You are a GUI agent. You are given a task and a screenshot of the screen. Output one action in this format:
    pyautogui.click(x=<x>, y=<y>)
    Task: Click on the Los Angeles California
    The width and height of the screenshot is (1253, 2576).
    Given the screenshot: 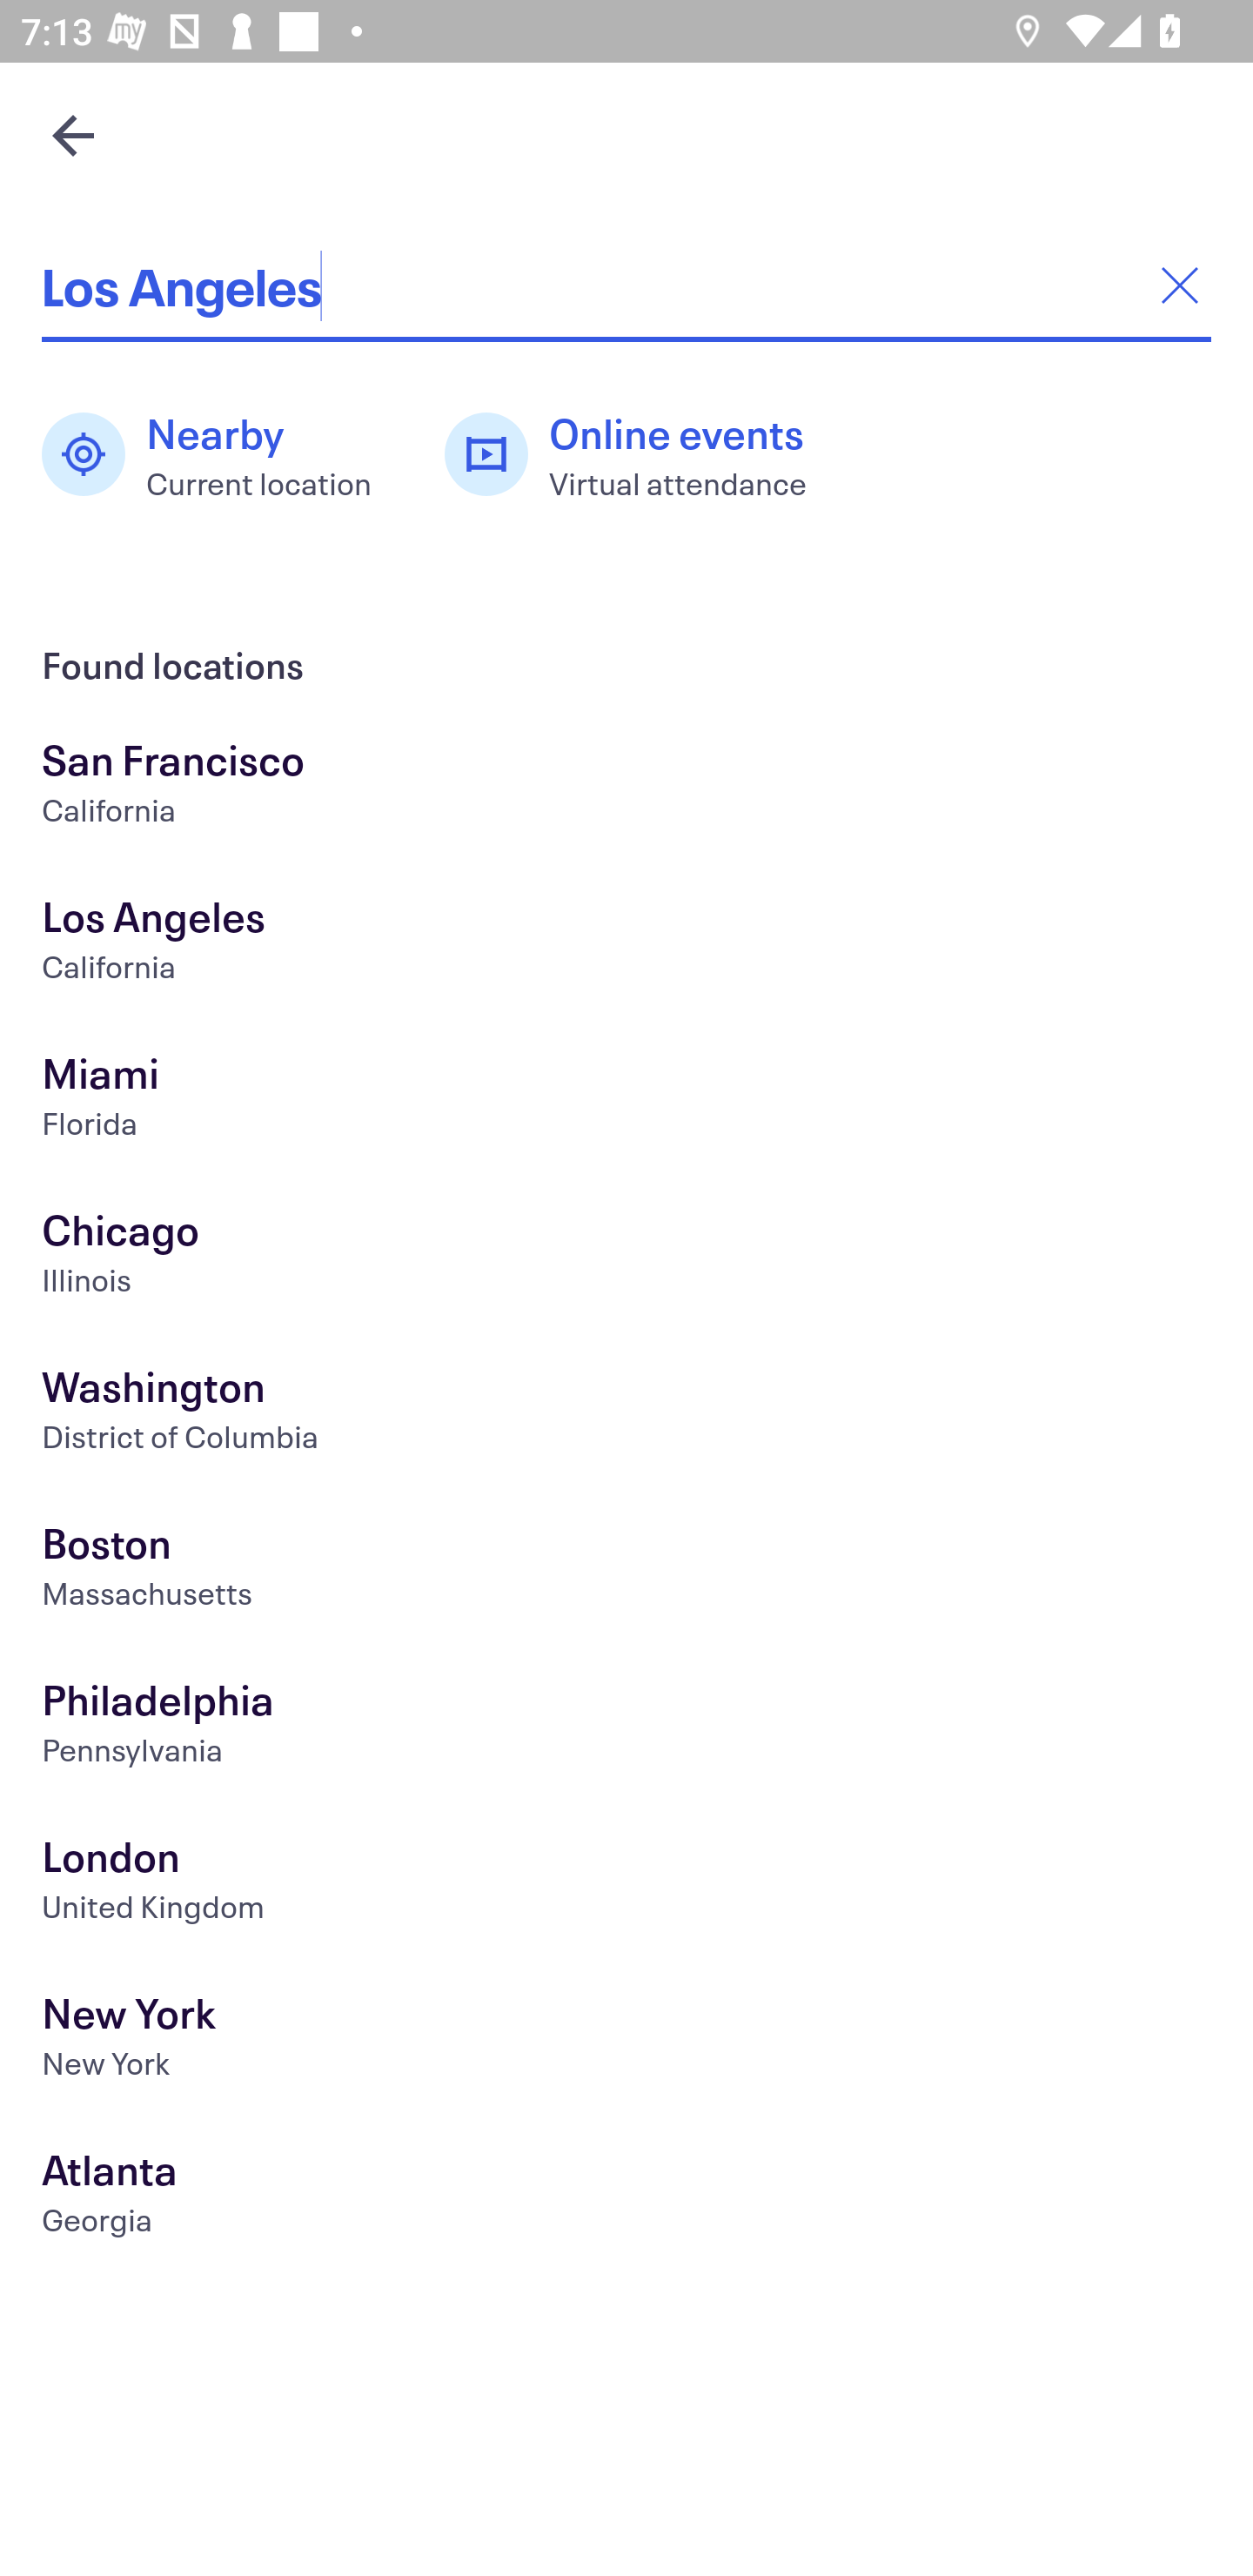 What is the action you would take?
    pyautogui.click(x=626, y=945)
    